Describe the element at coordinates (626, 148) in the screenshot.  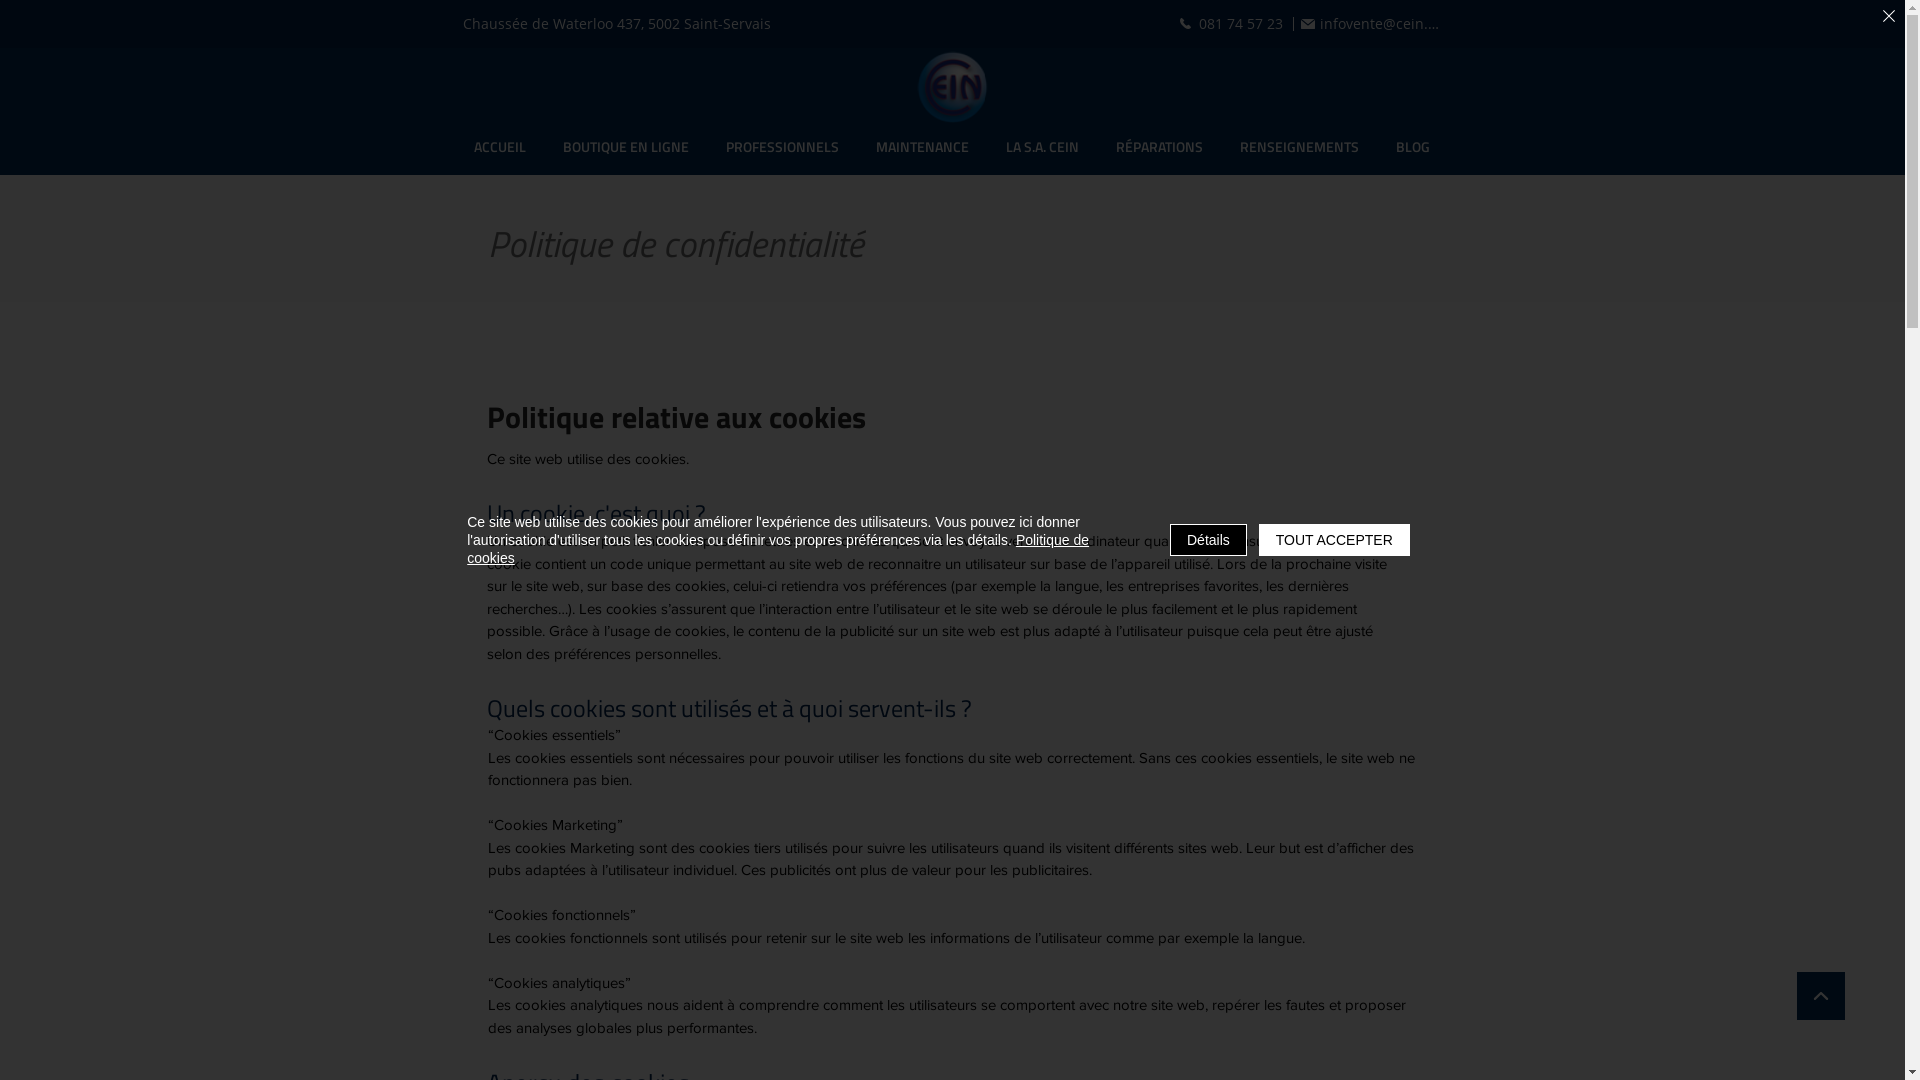
I see `BOUTIQUE EN LIGNE` at that location.